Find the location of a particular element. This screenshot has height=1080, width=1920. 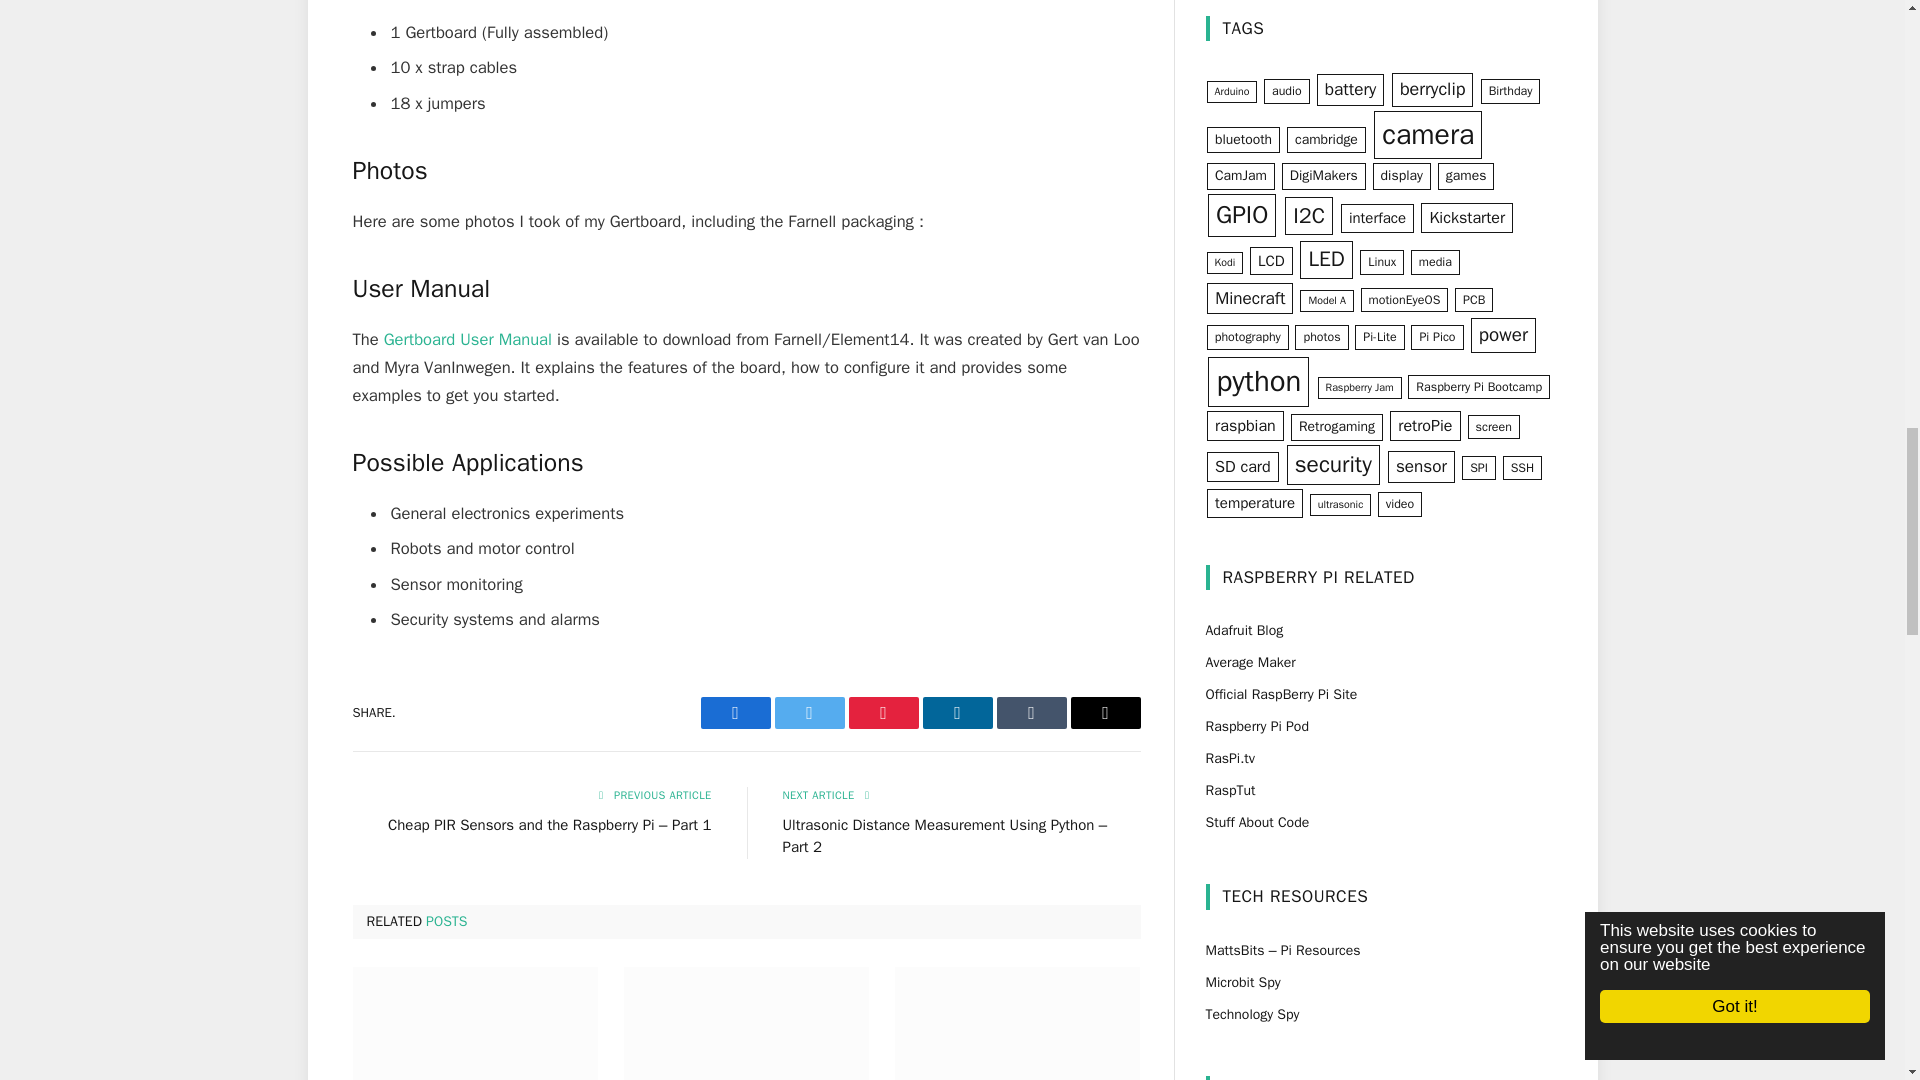

Share on Facebook is located at coordinates (734, 712).